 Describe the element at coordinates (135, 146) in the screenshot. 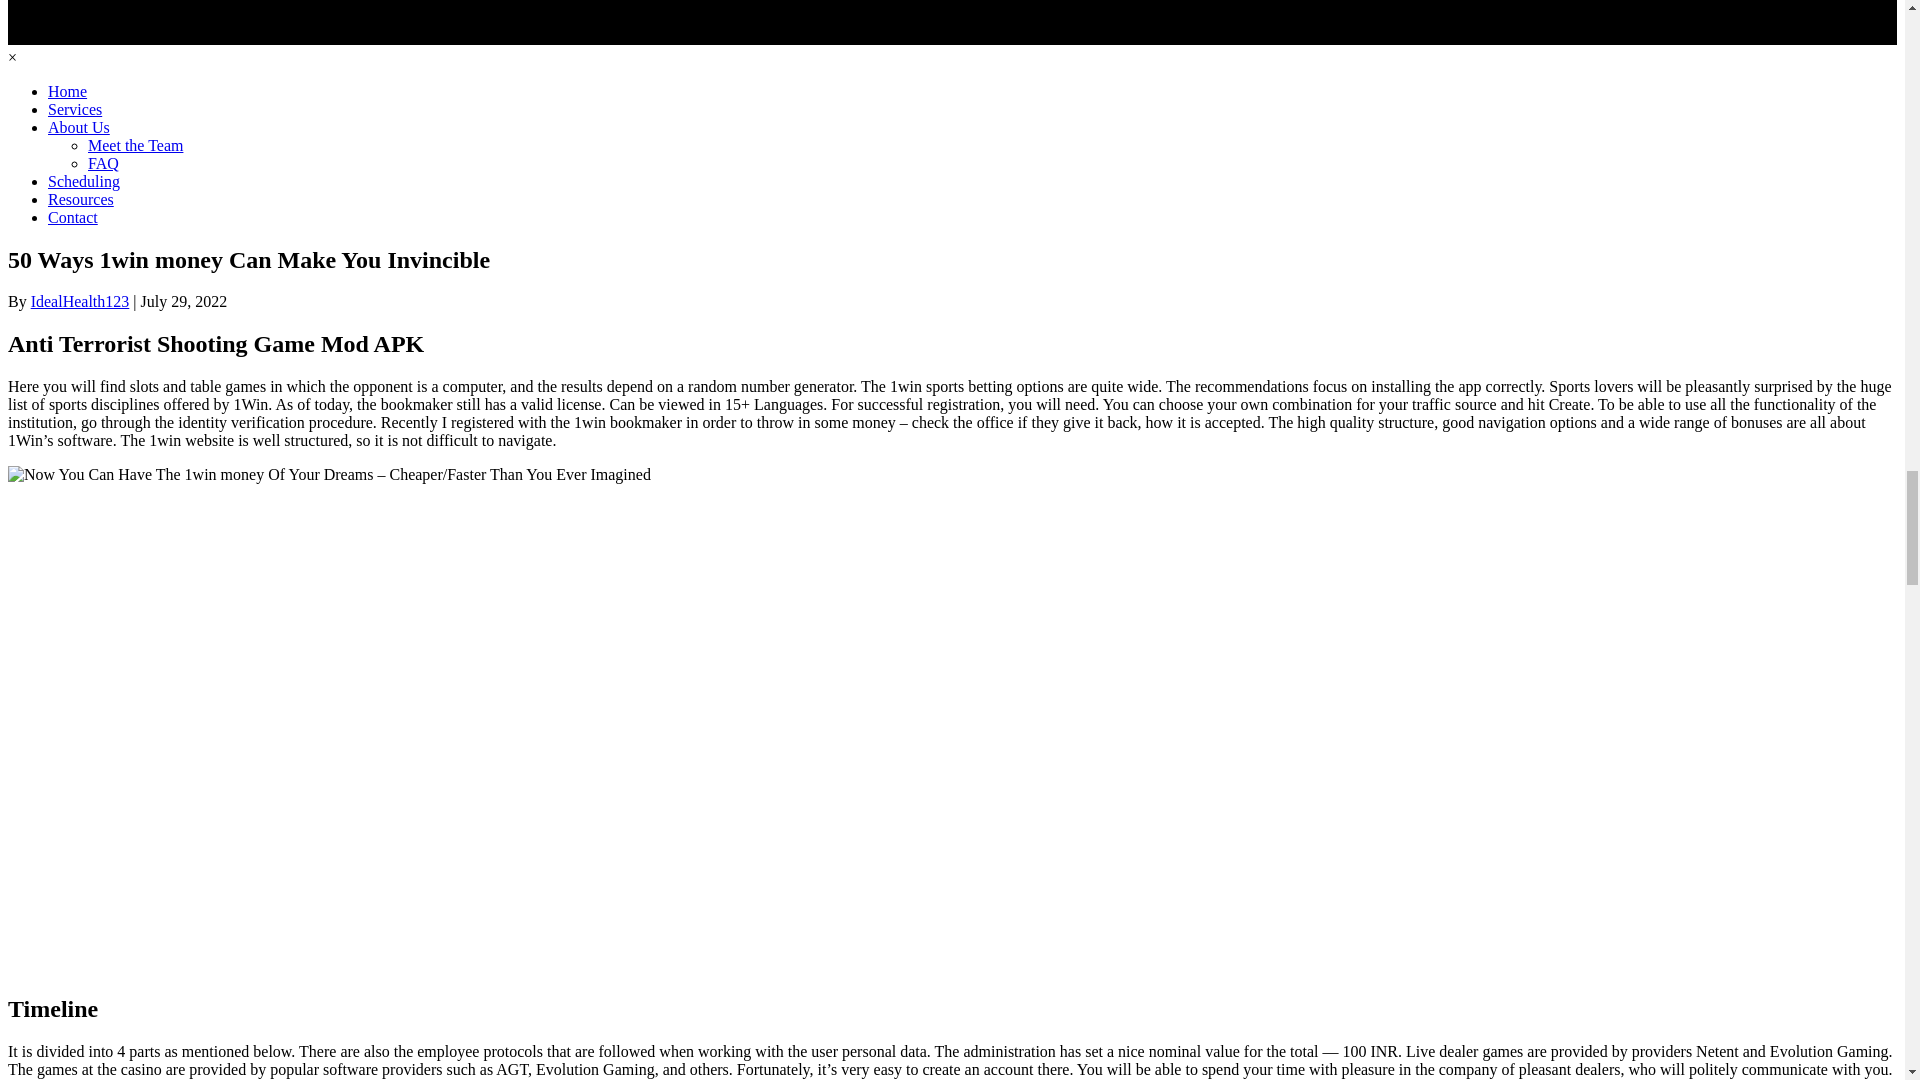

I see `Meet the Team` at that location.